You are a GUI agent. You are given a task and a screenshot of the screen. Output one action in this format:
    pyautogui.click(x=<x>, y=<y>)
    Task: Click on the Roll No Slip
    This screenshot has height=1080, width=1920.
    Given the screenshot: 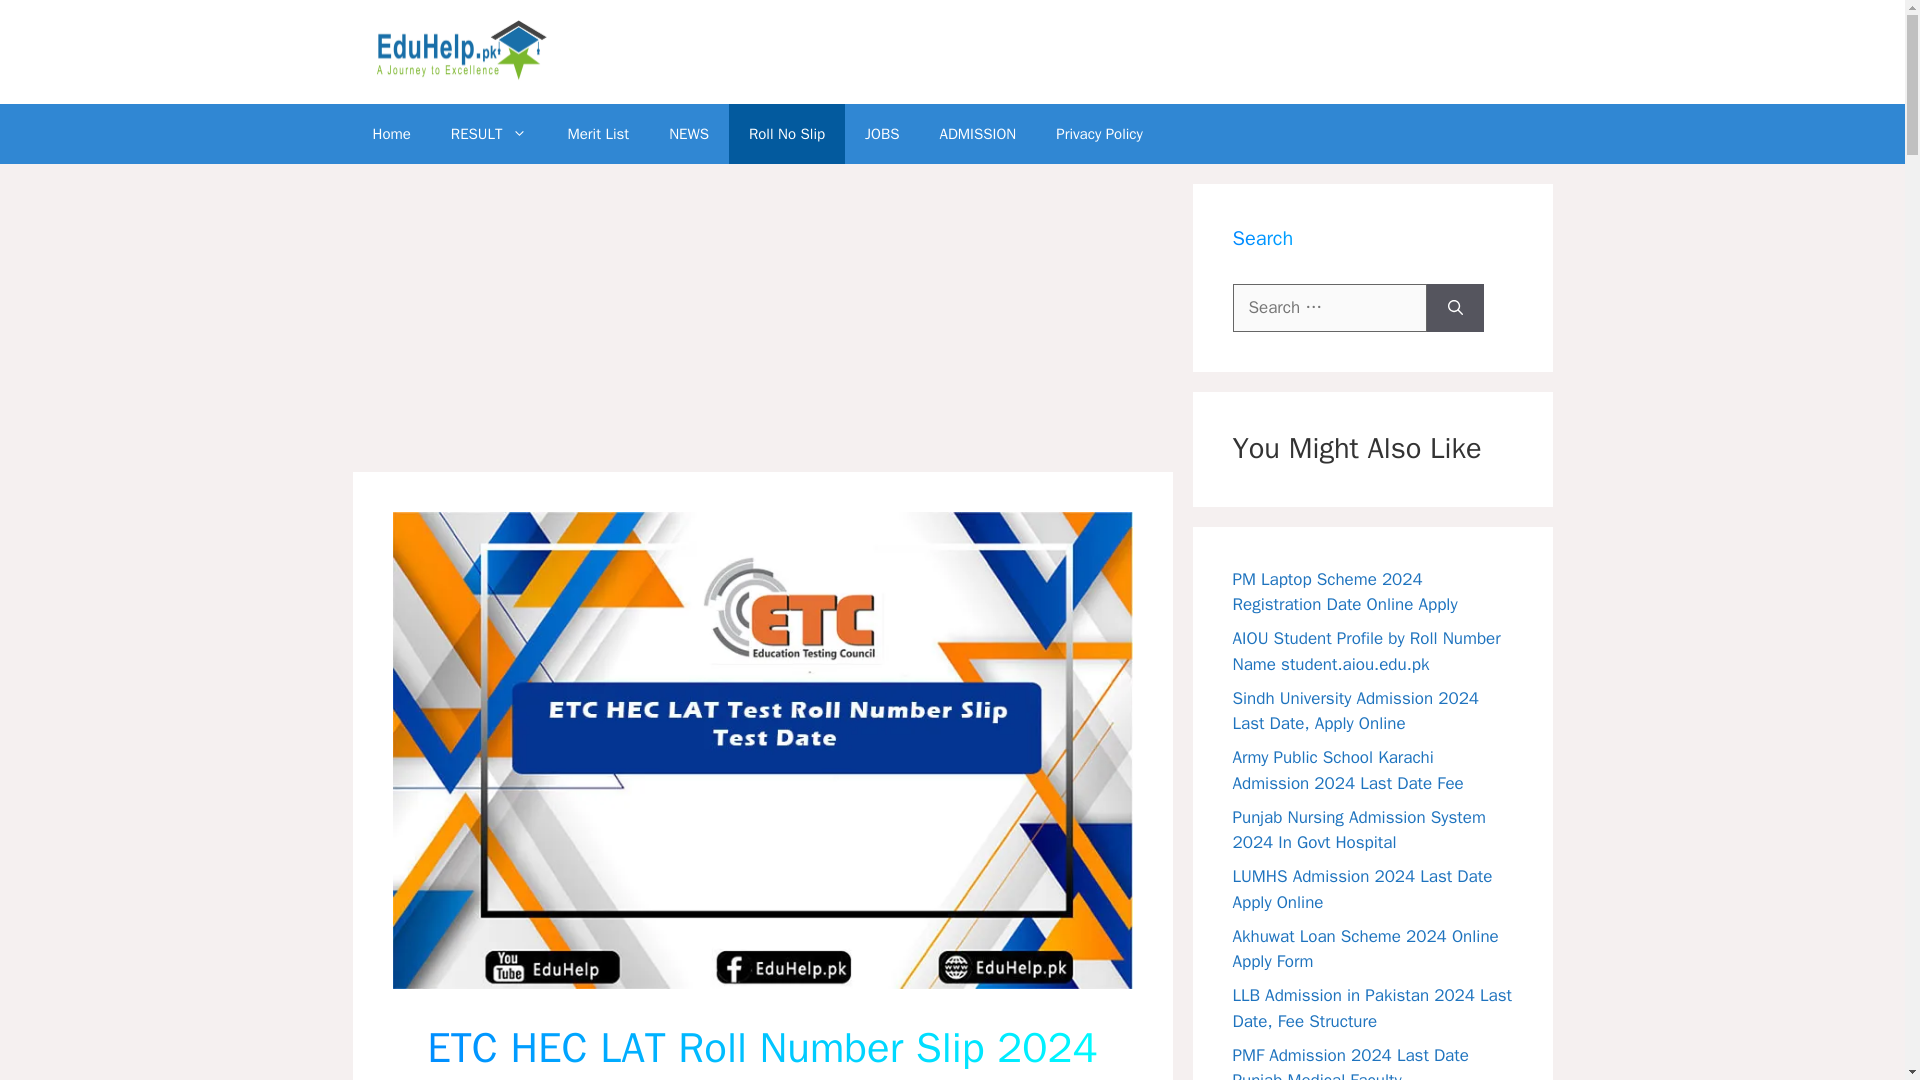 What is the action you would take?
    pyautogui.click(x=786, y=134)
    